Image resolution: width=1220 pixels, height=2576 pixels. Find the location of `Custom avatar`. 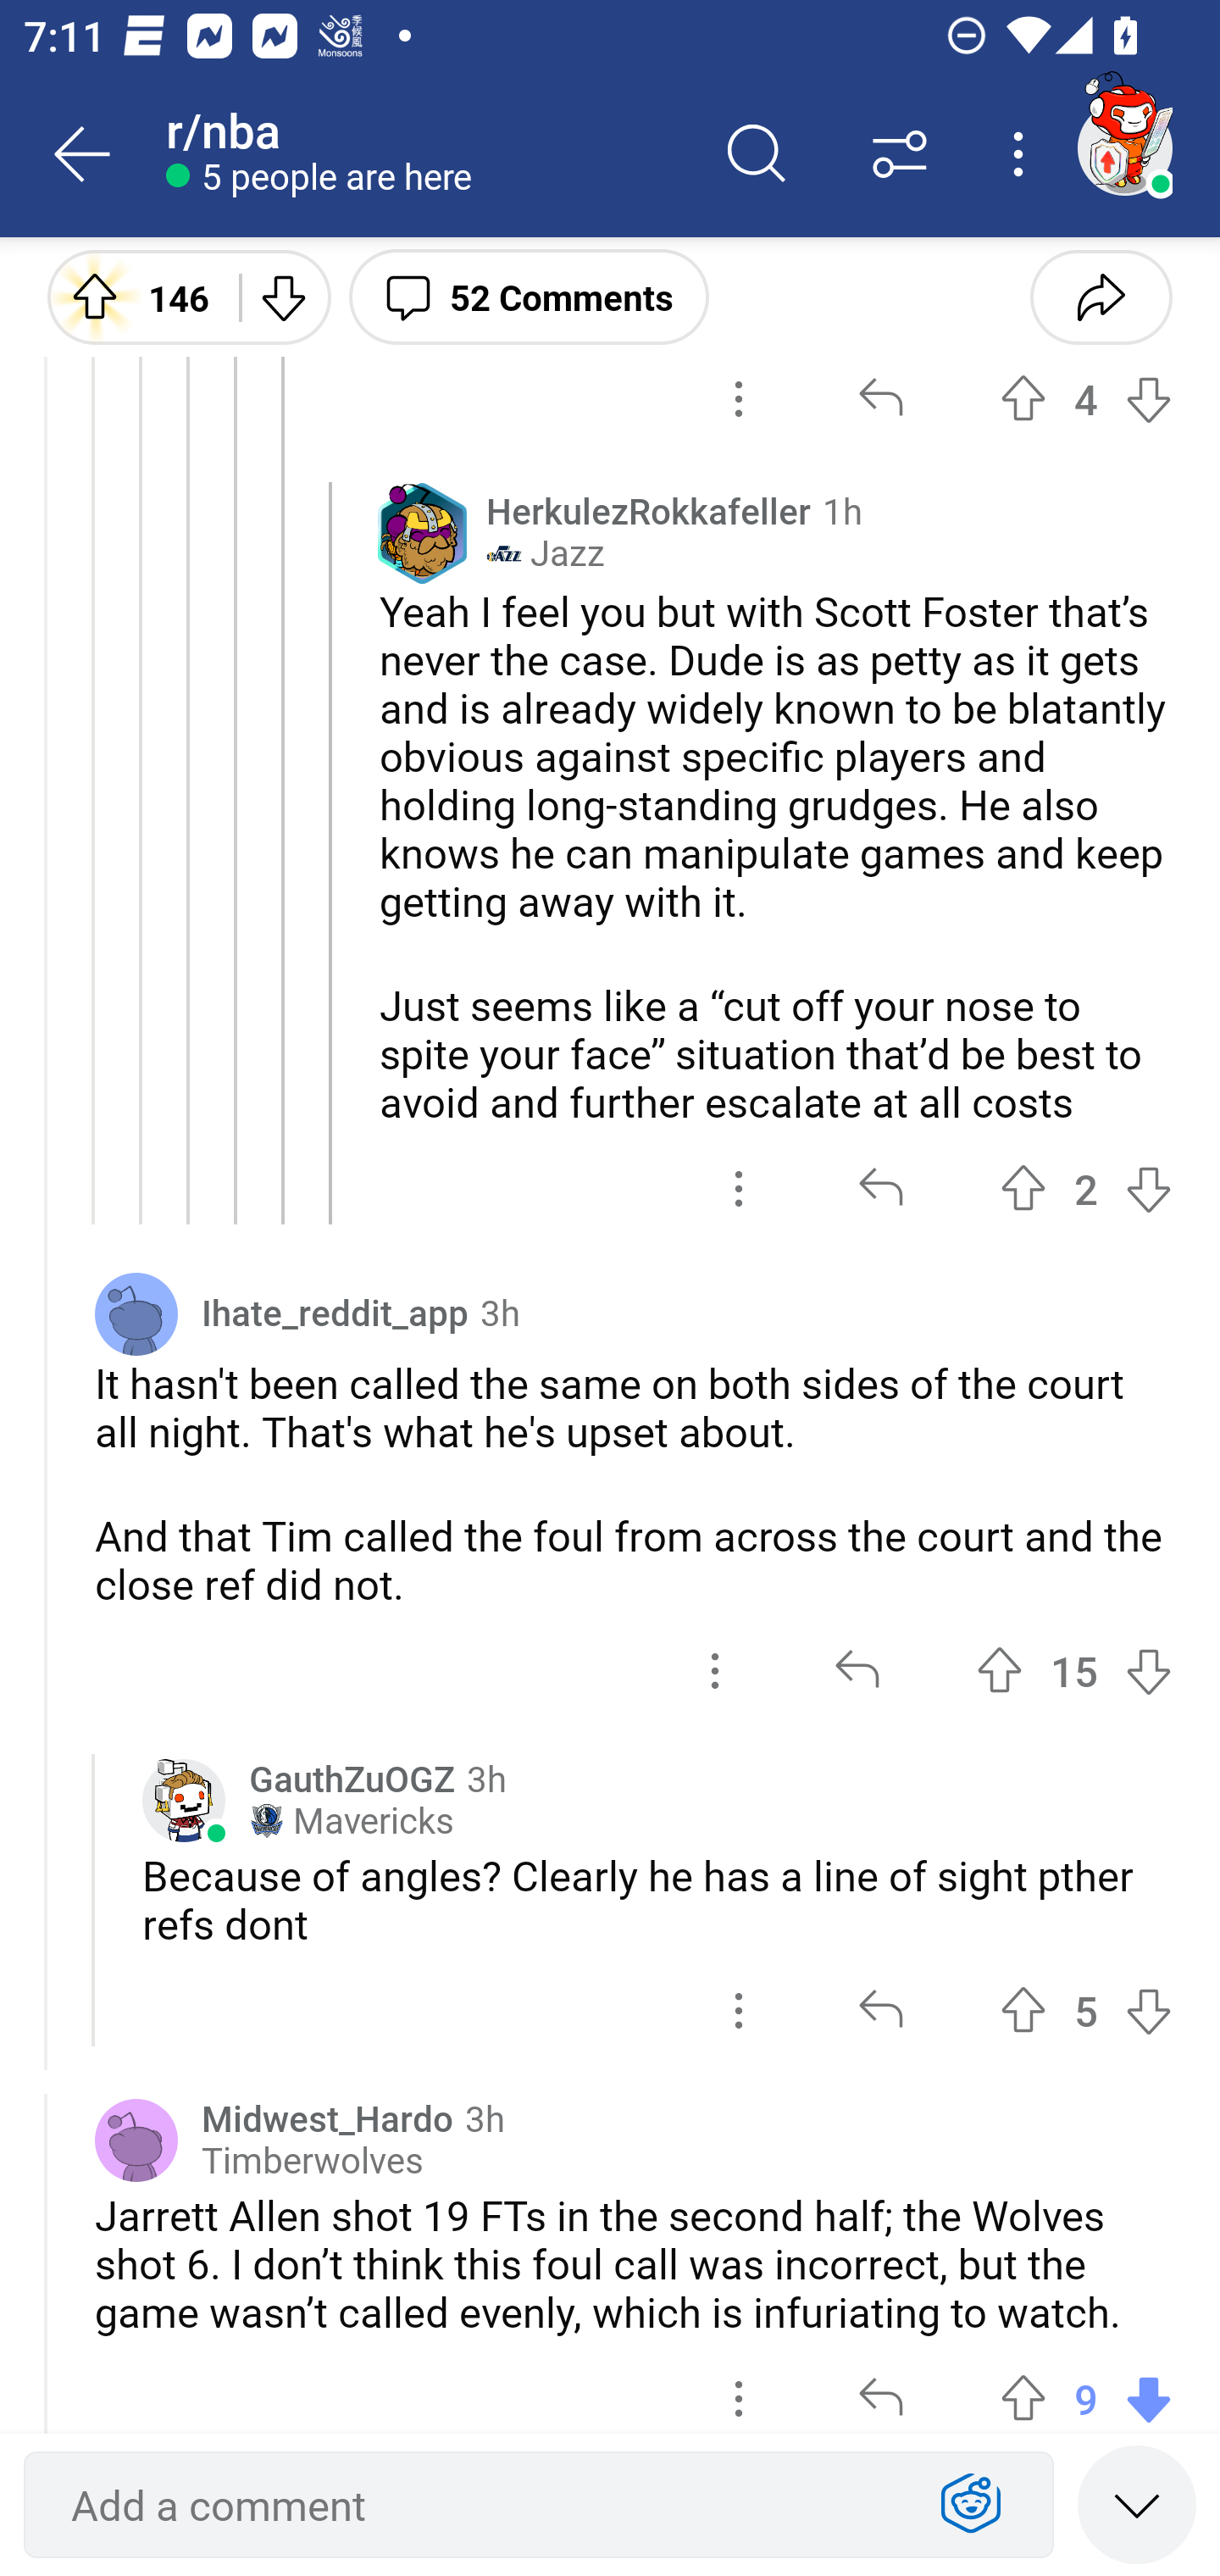

Custom avatar is located at coordinates (184, 1800).